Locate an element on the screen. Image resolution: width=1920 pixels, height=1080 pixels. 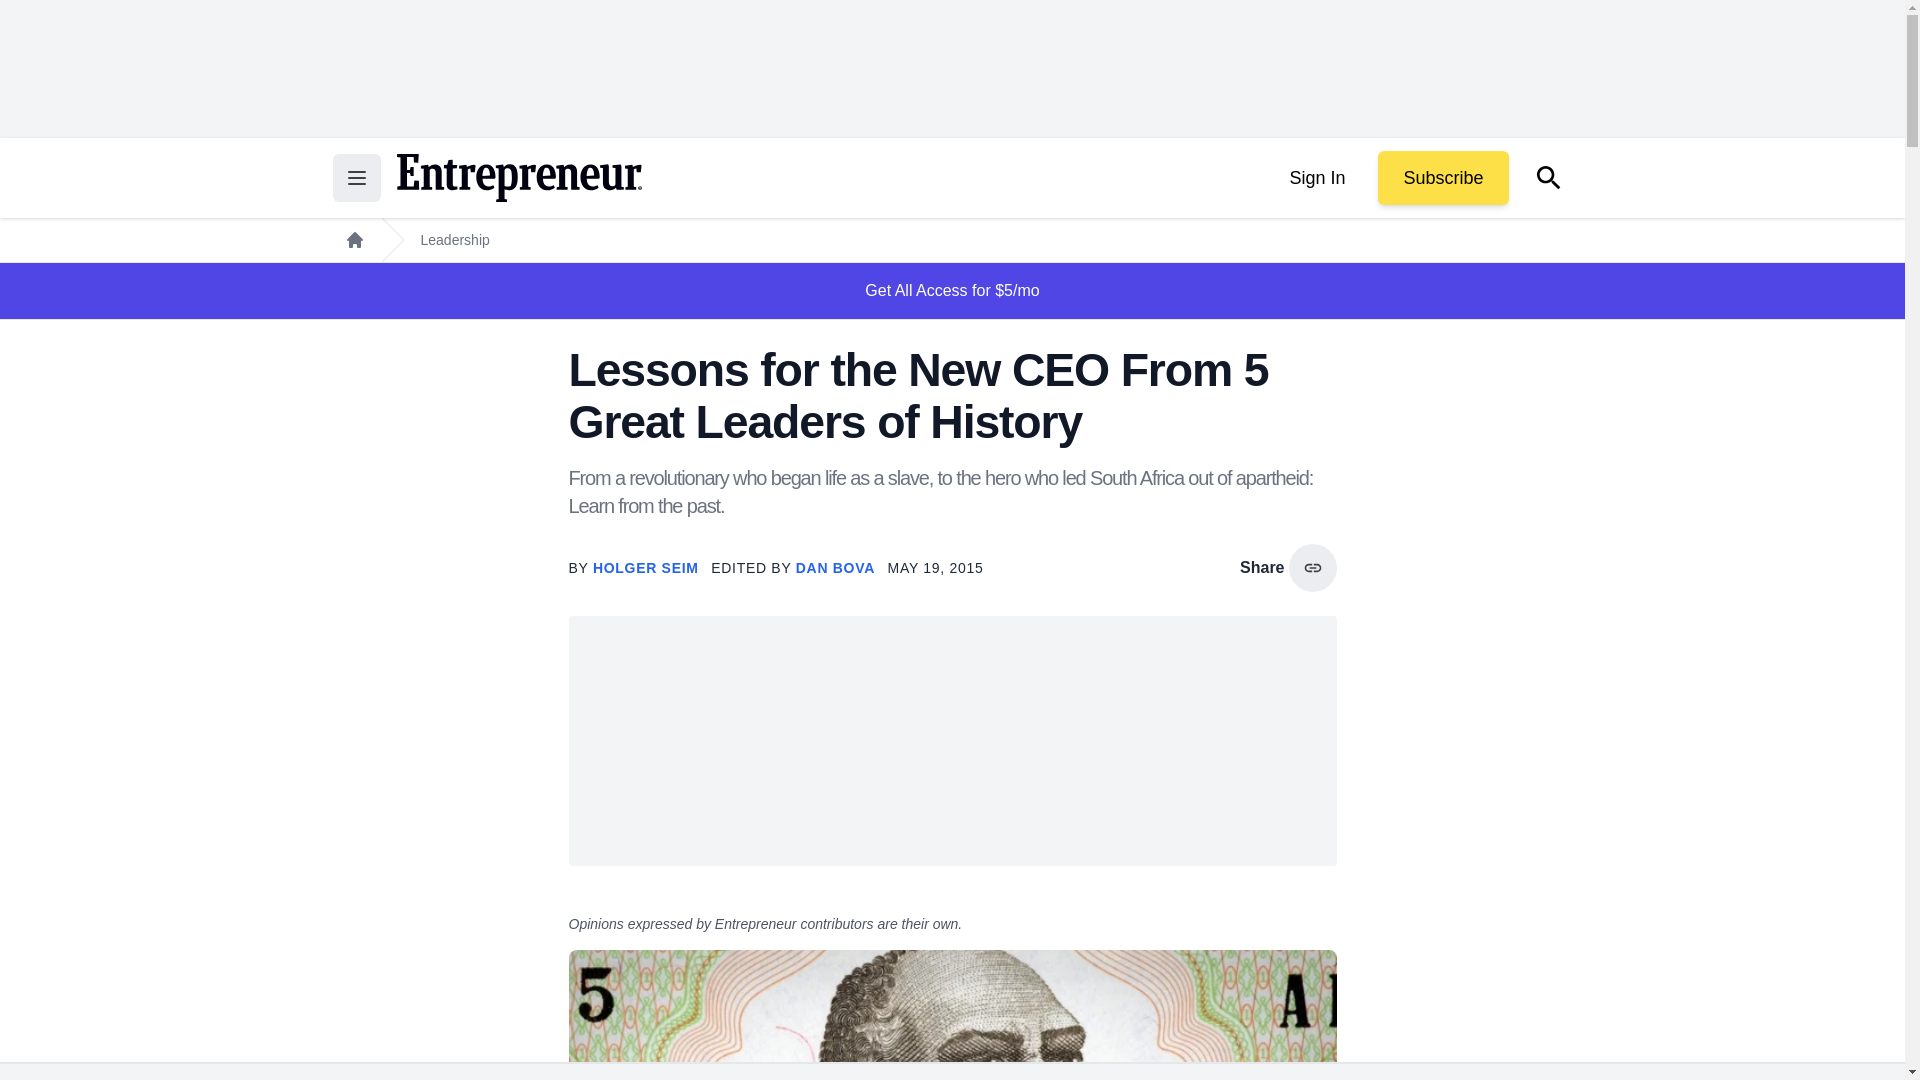
Sign In is located at coordinates (1316, 178).